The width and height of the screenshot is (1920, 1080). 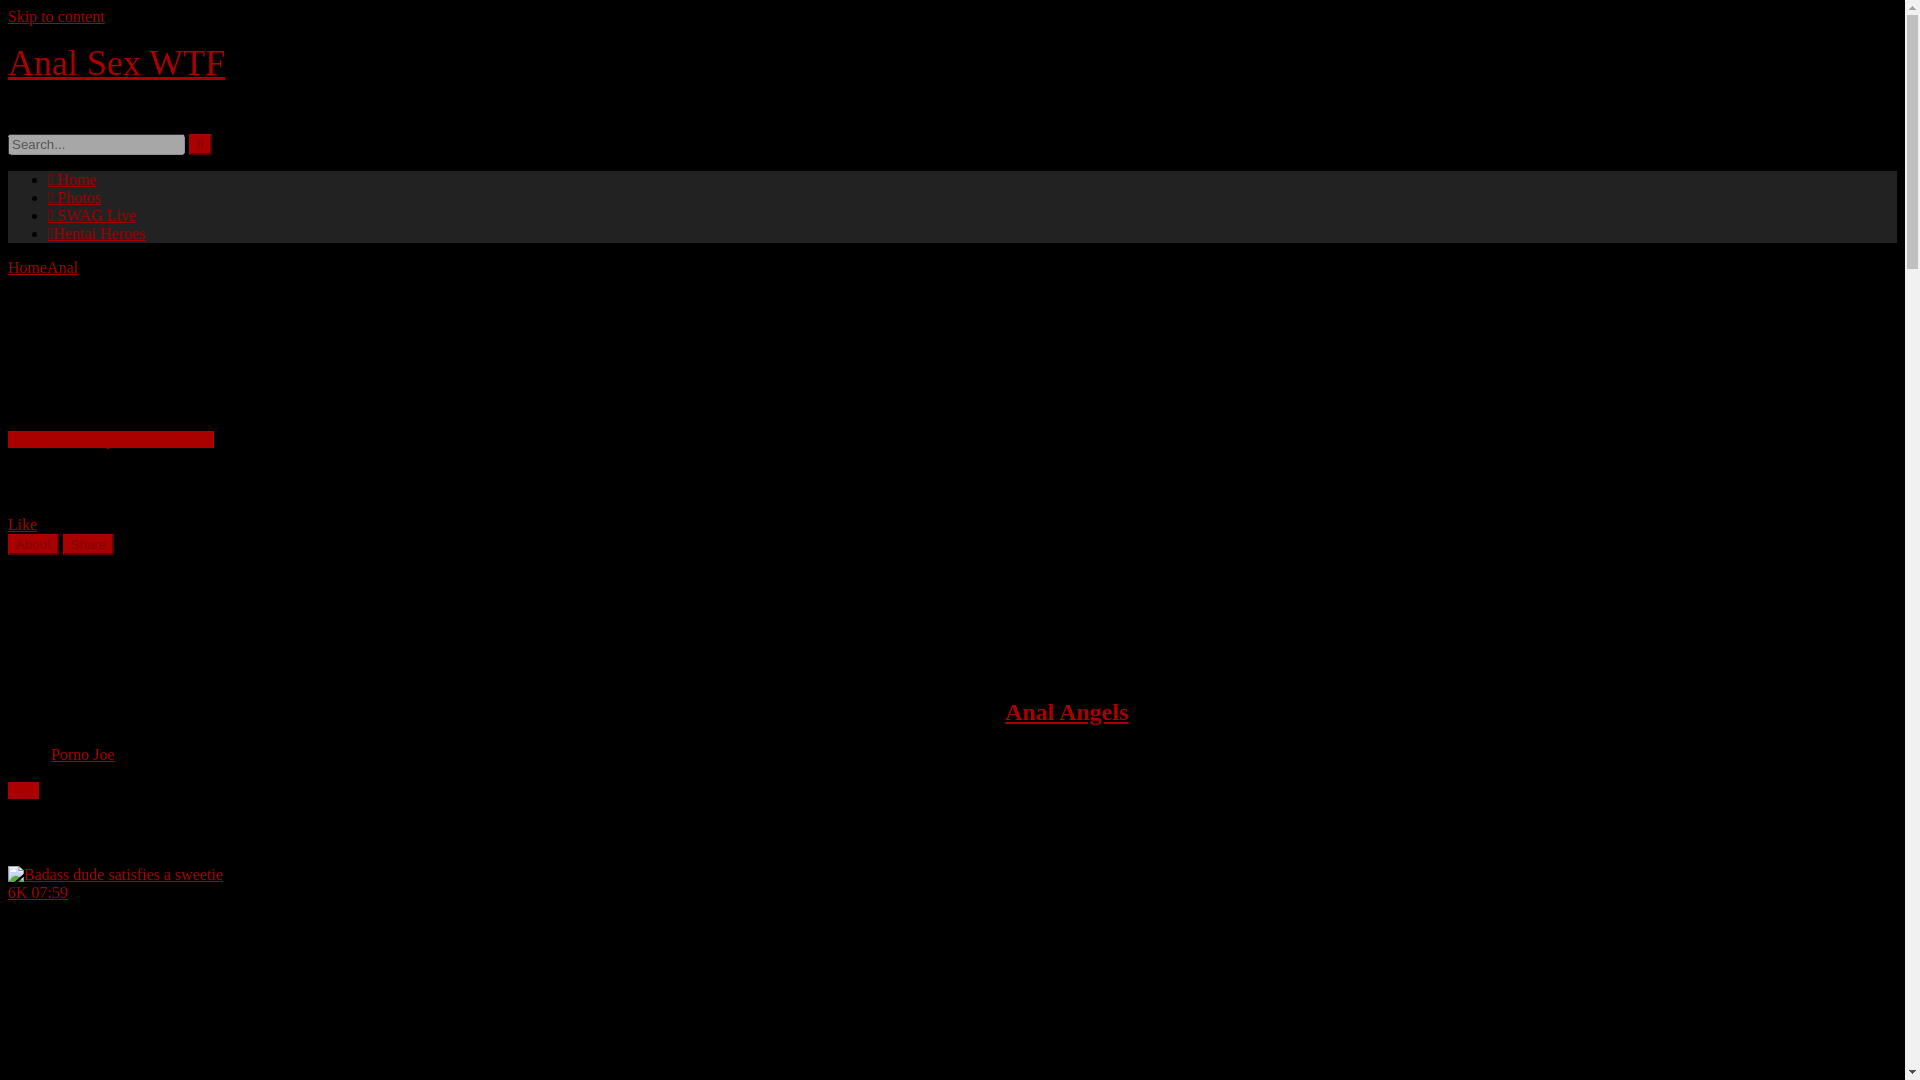 I want to click on Anal Sex WTF, so click(x=116, y=63).